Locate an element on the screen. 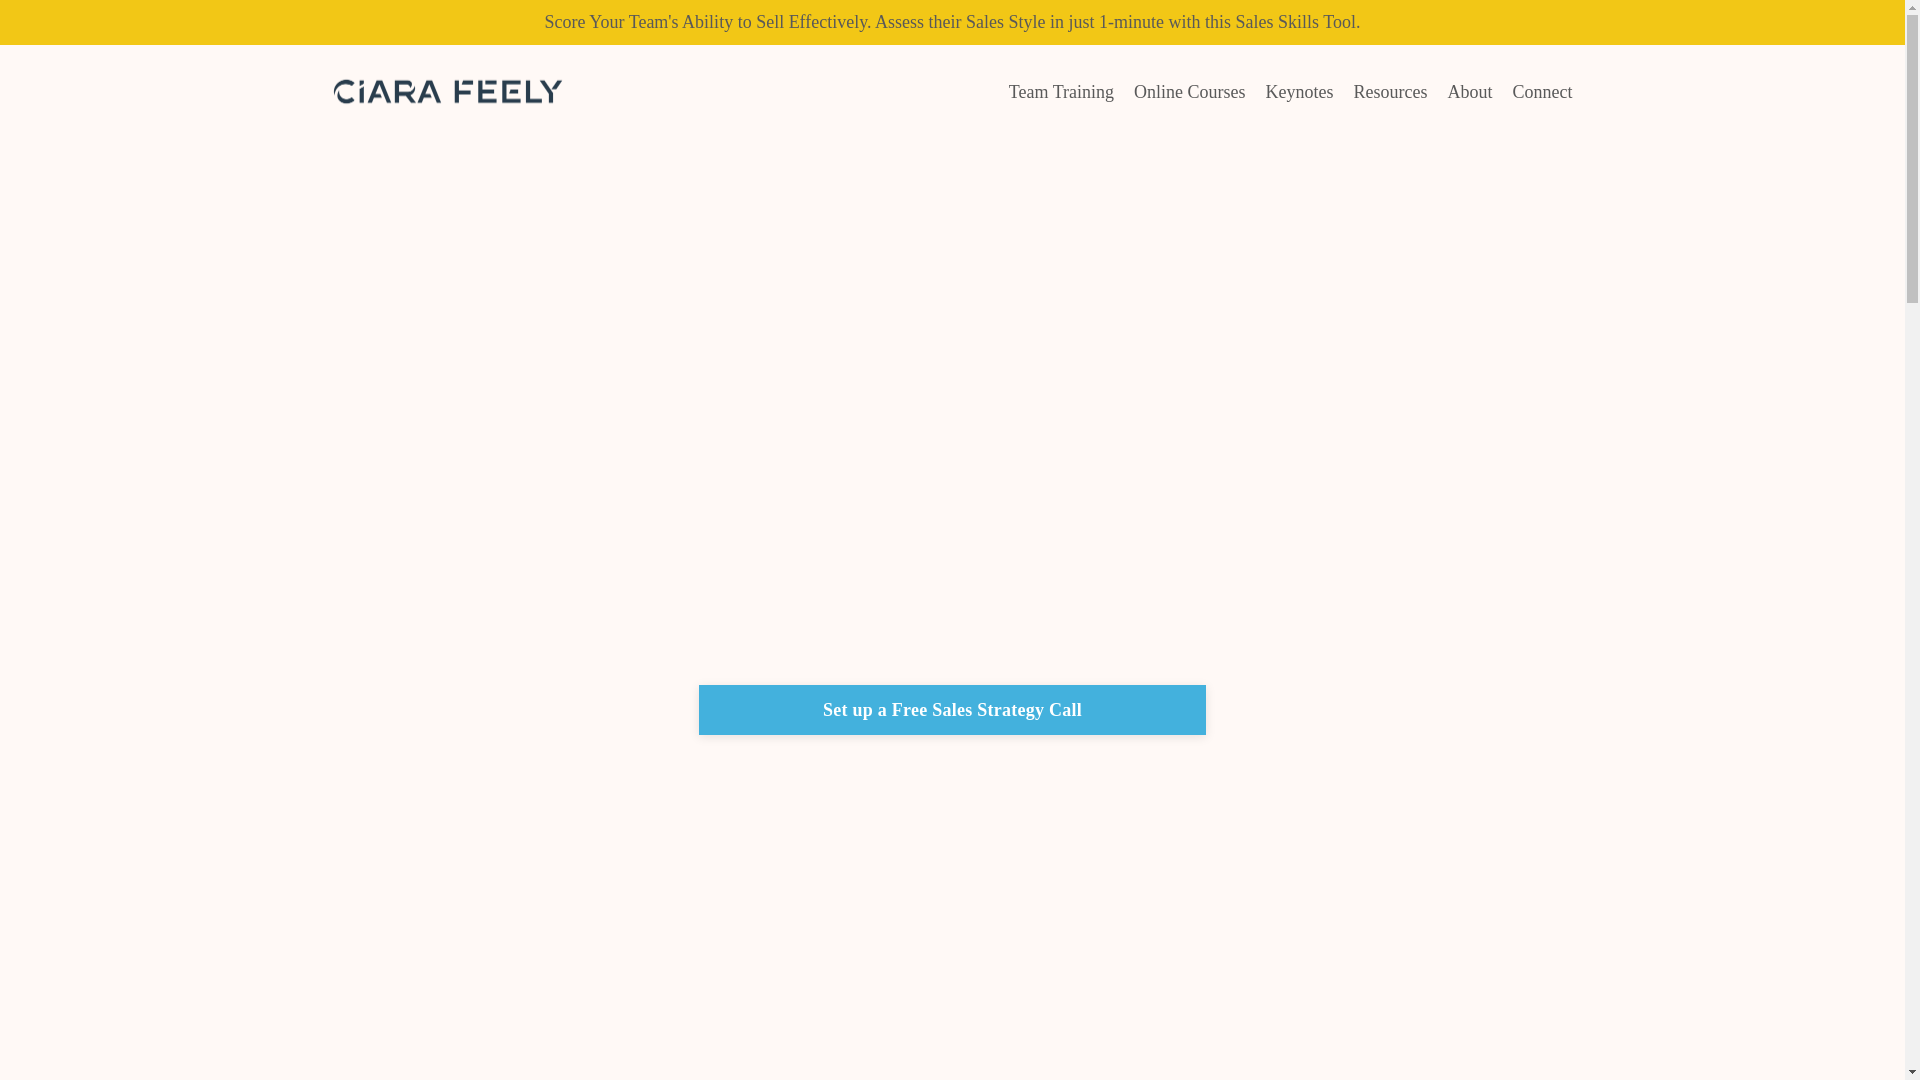  Set up a Free Sales Strategy Call is located at coordinates (952, 710).